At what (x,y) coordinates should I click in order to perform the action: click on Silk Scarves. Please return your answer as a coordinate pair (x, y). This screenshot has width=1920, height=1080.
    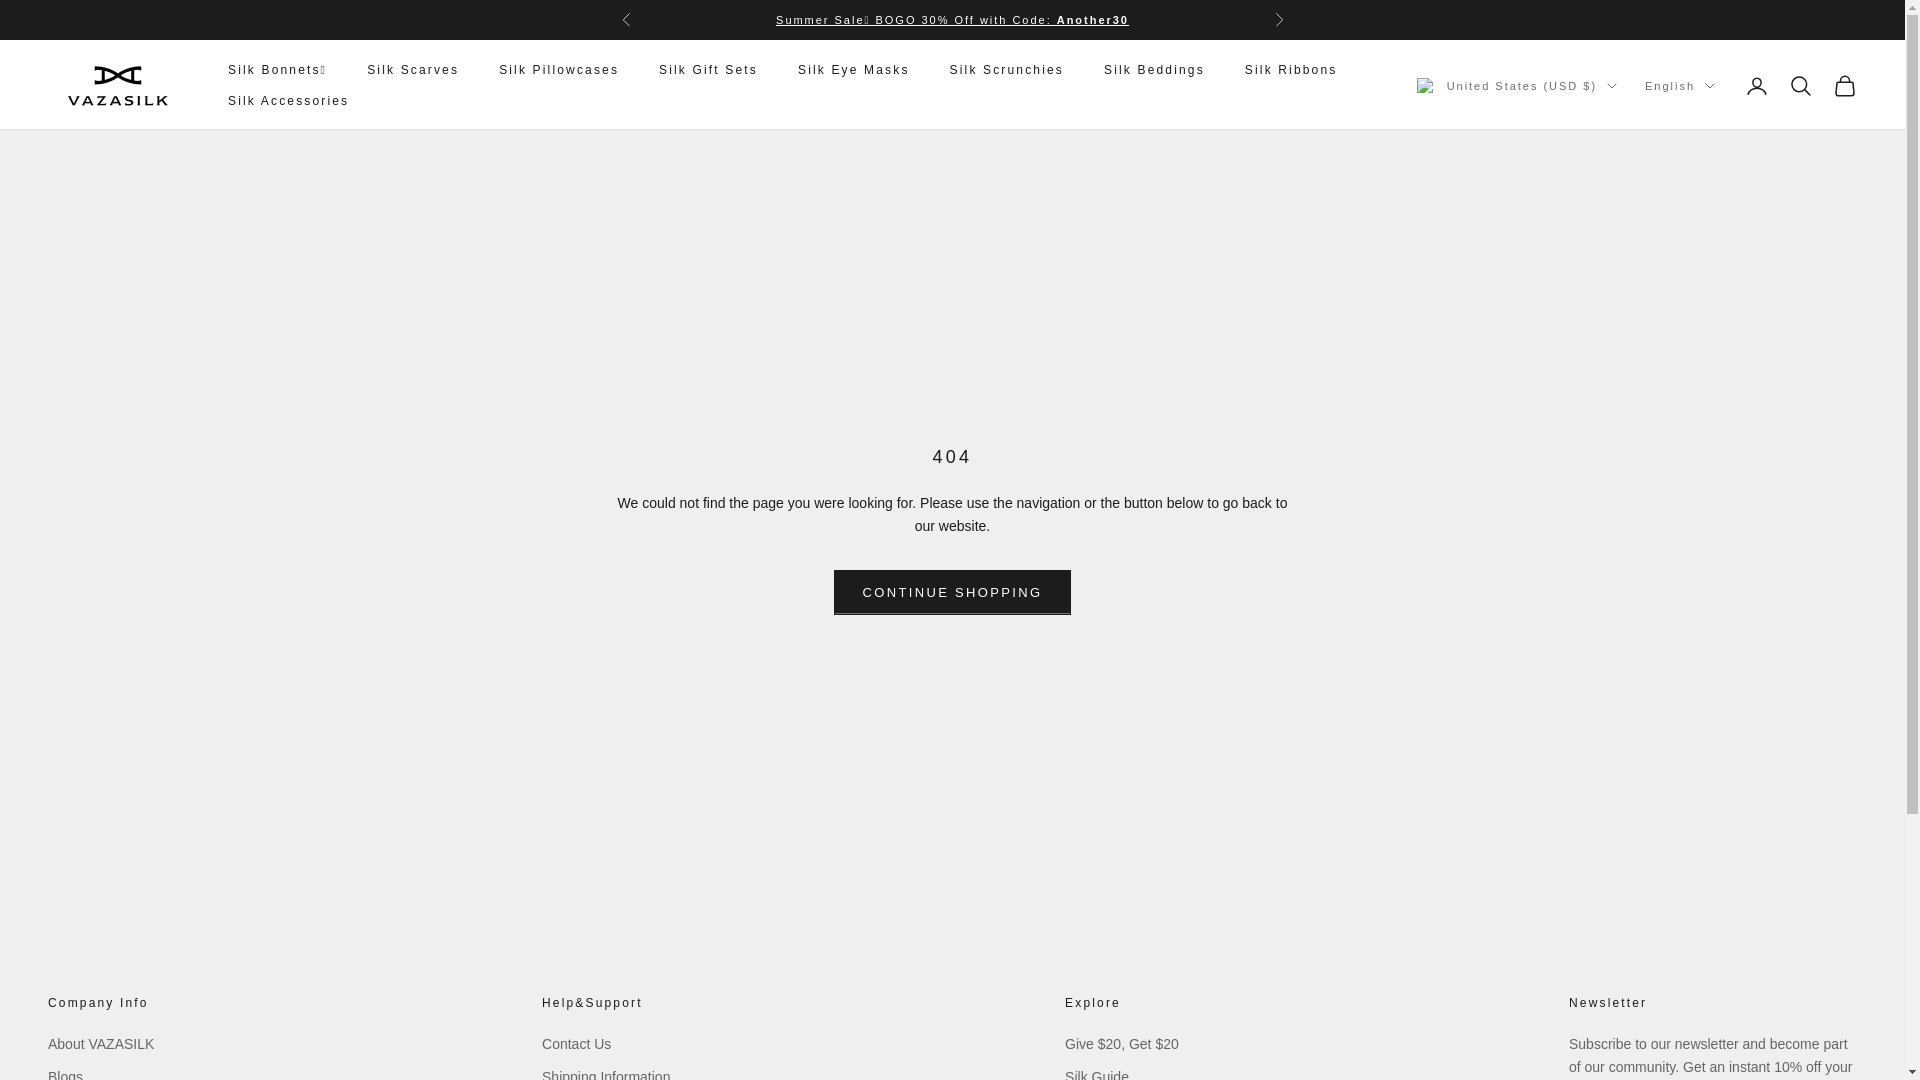
    Looking at the image, I should click on (412, 70).